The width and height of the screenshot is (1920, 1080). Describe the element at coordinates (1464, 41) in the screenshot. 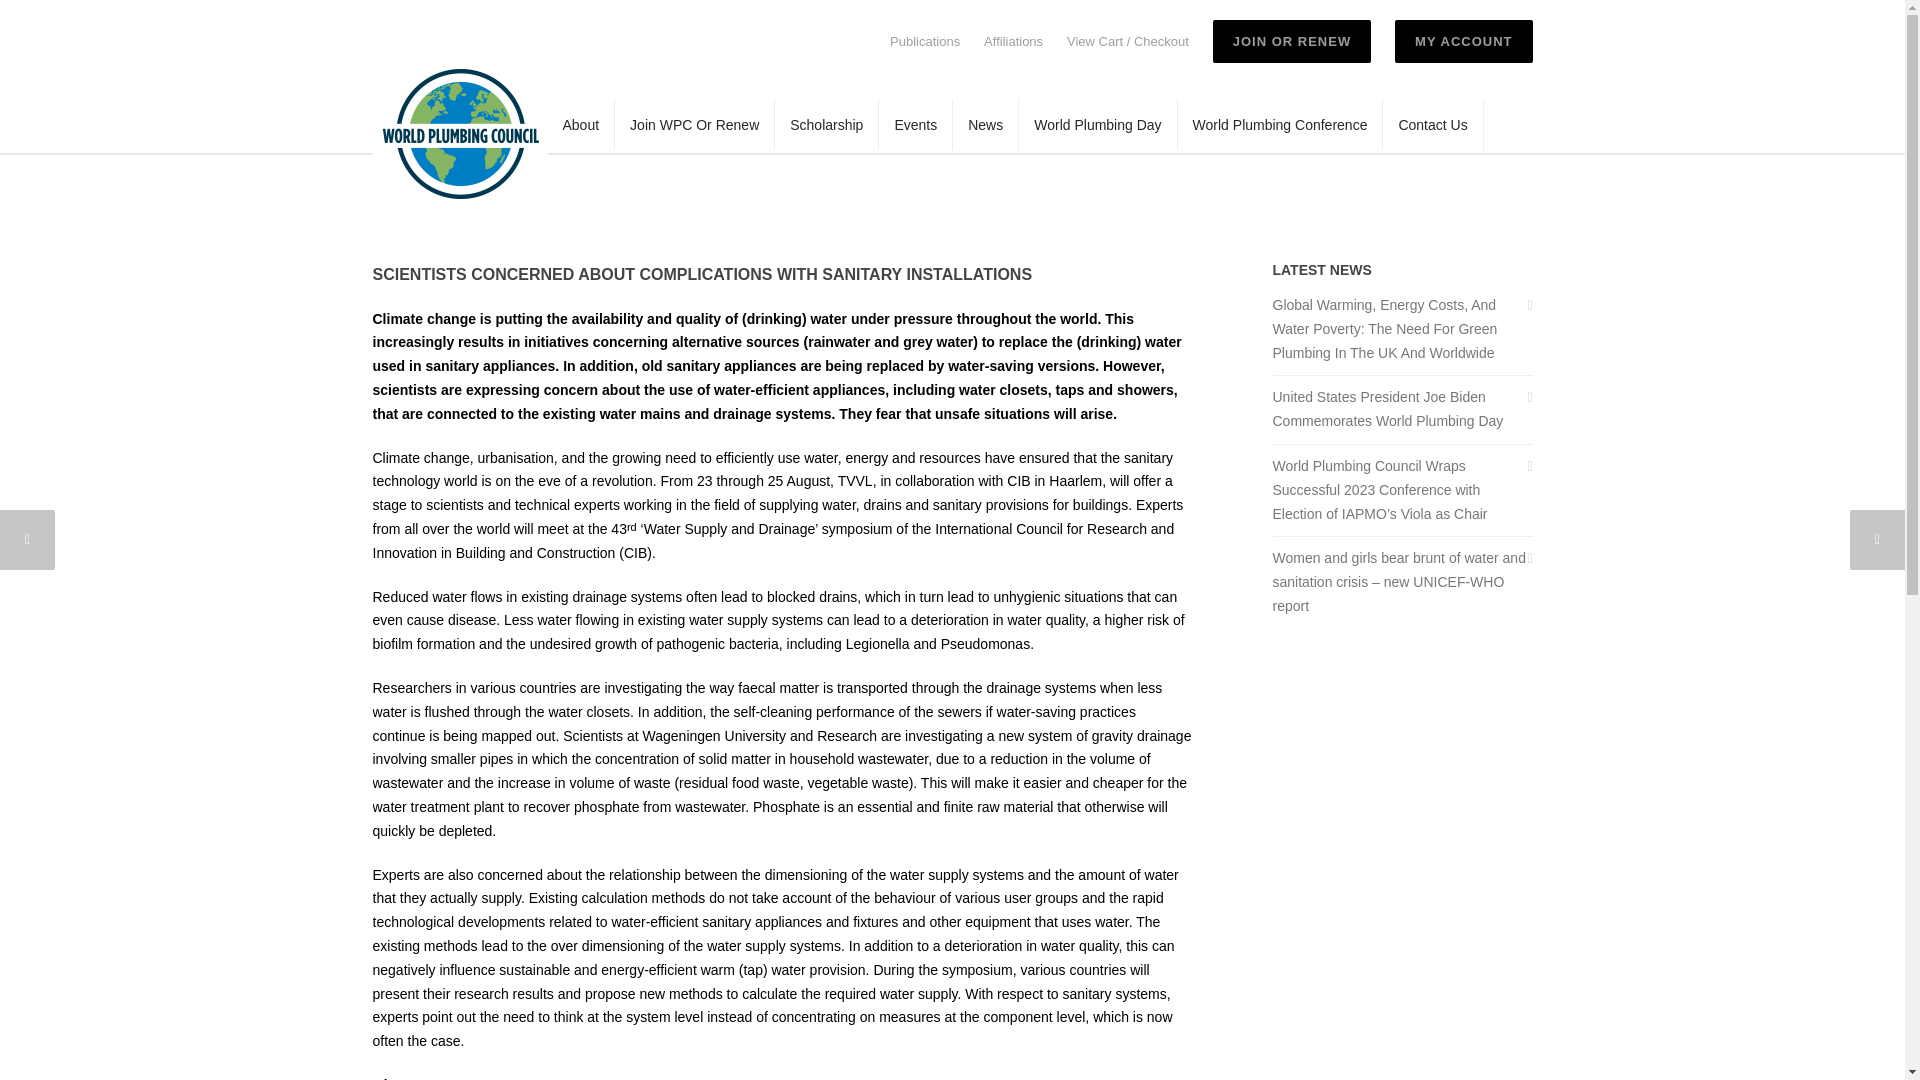

I see `MY ACCOUNT` at that location.